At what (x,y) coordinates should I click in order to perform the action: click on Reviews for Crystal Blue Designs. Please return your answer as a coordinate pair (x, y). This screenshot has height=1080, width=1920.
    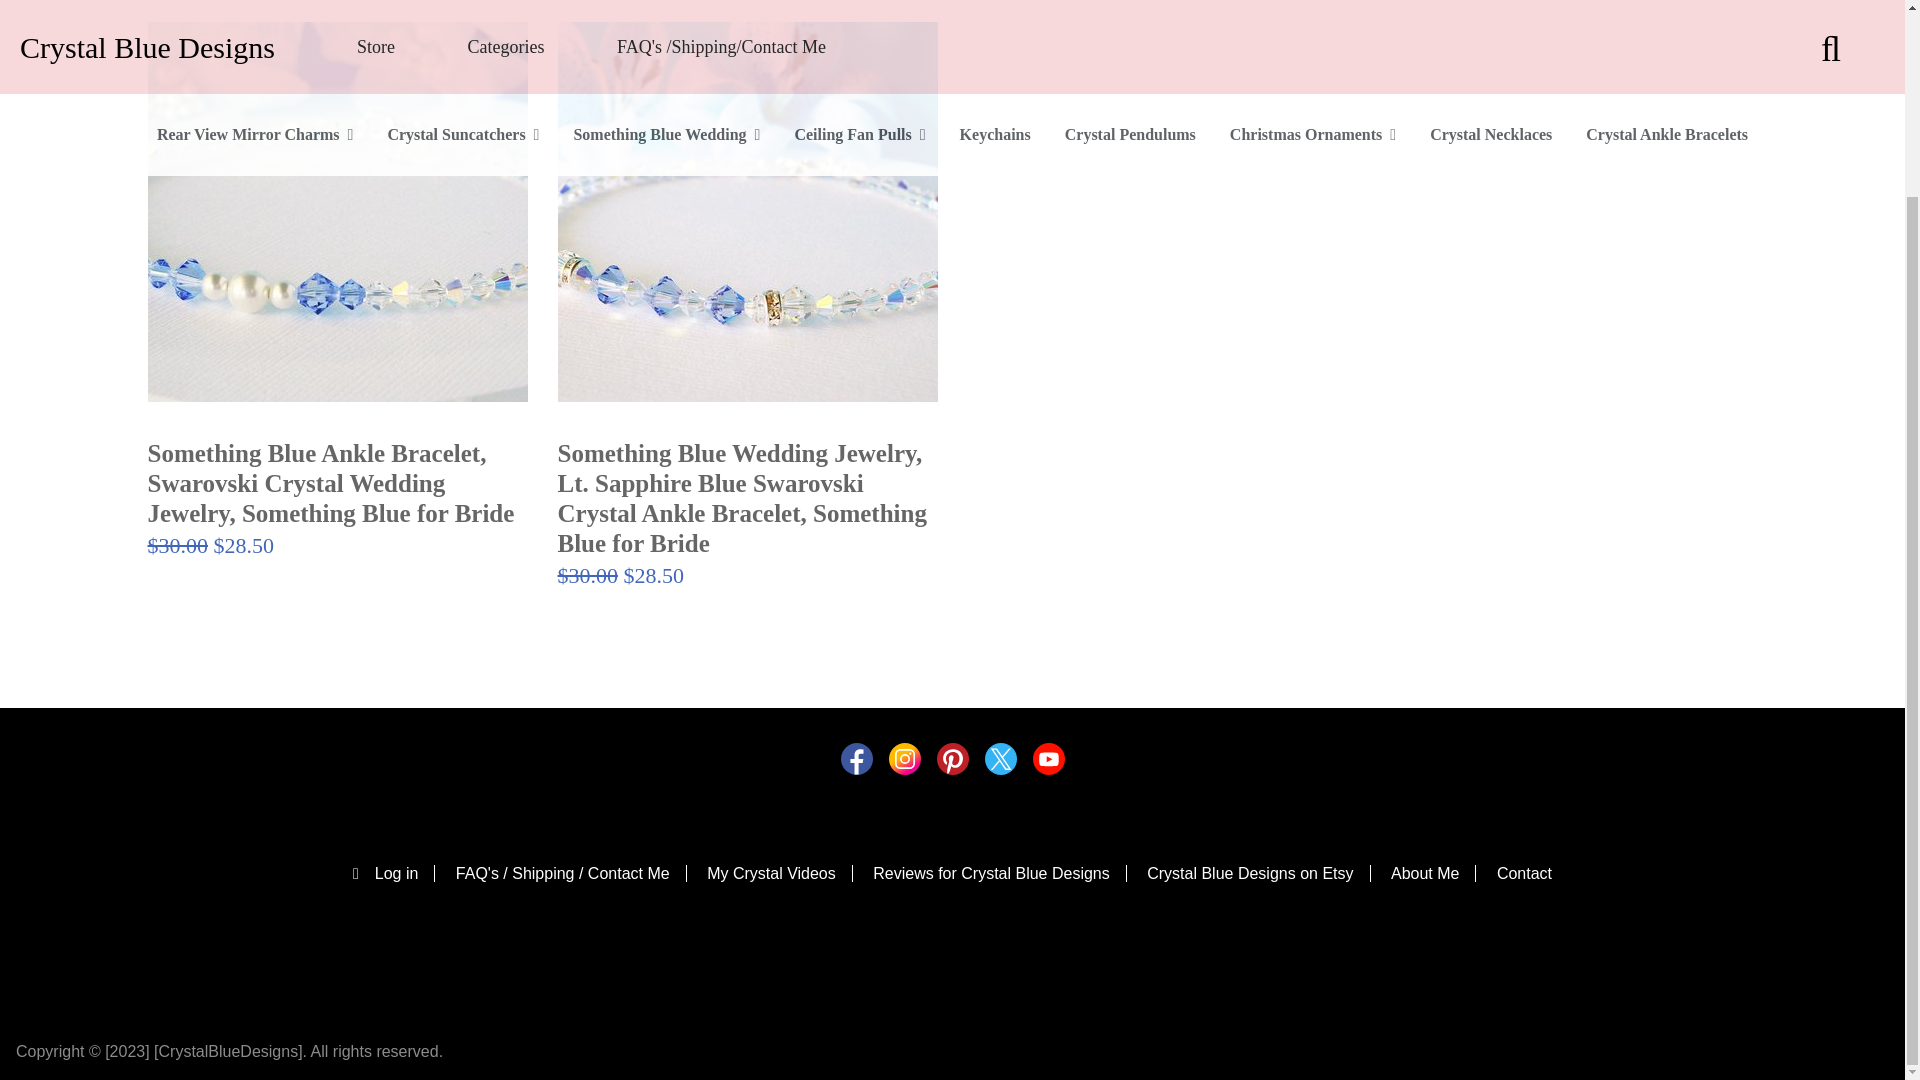
    Looking at the image, I should click on (1000, 874).